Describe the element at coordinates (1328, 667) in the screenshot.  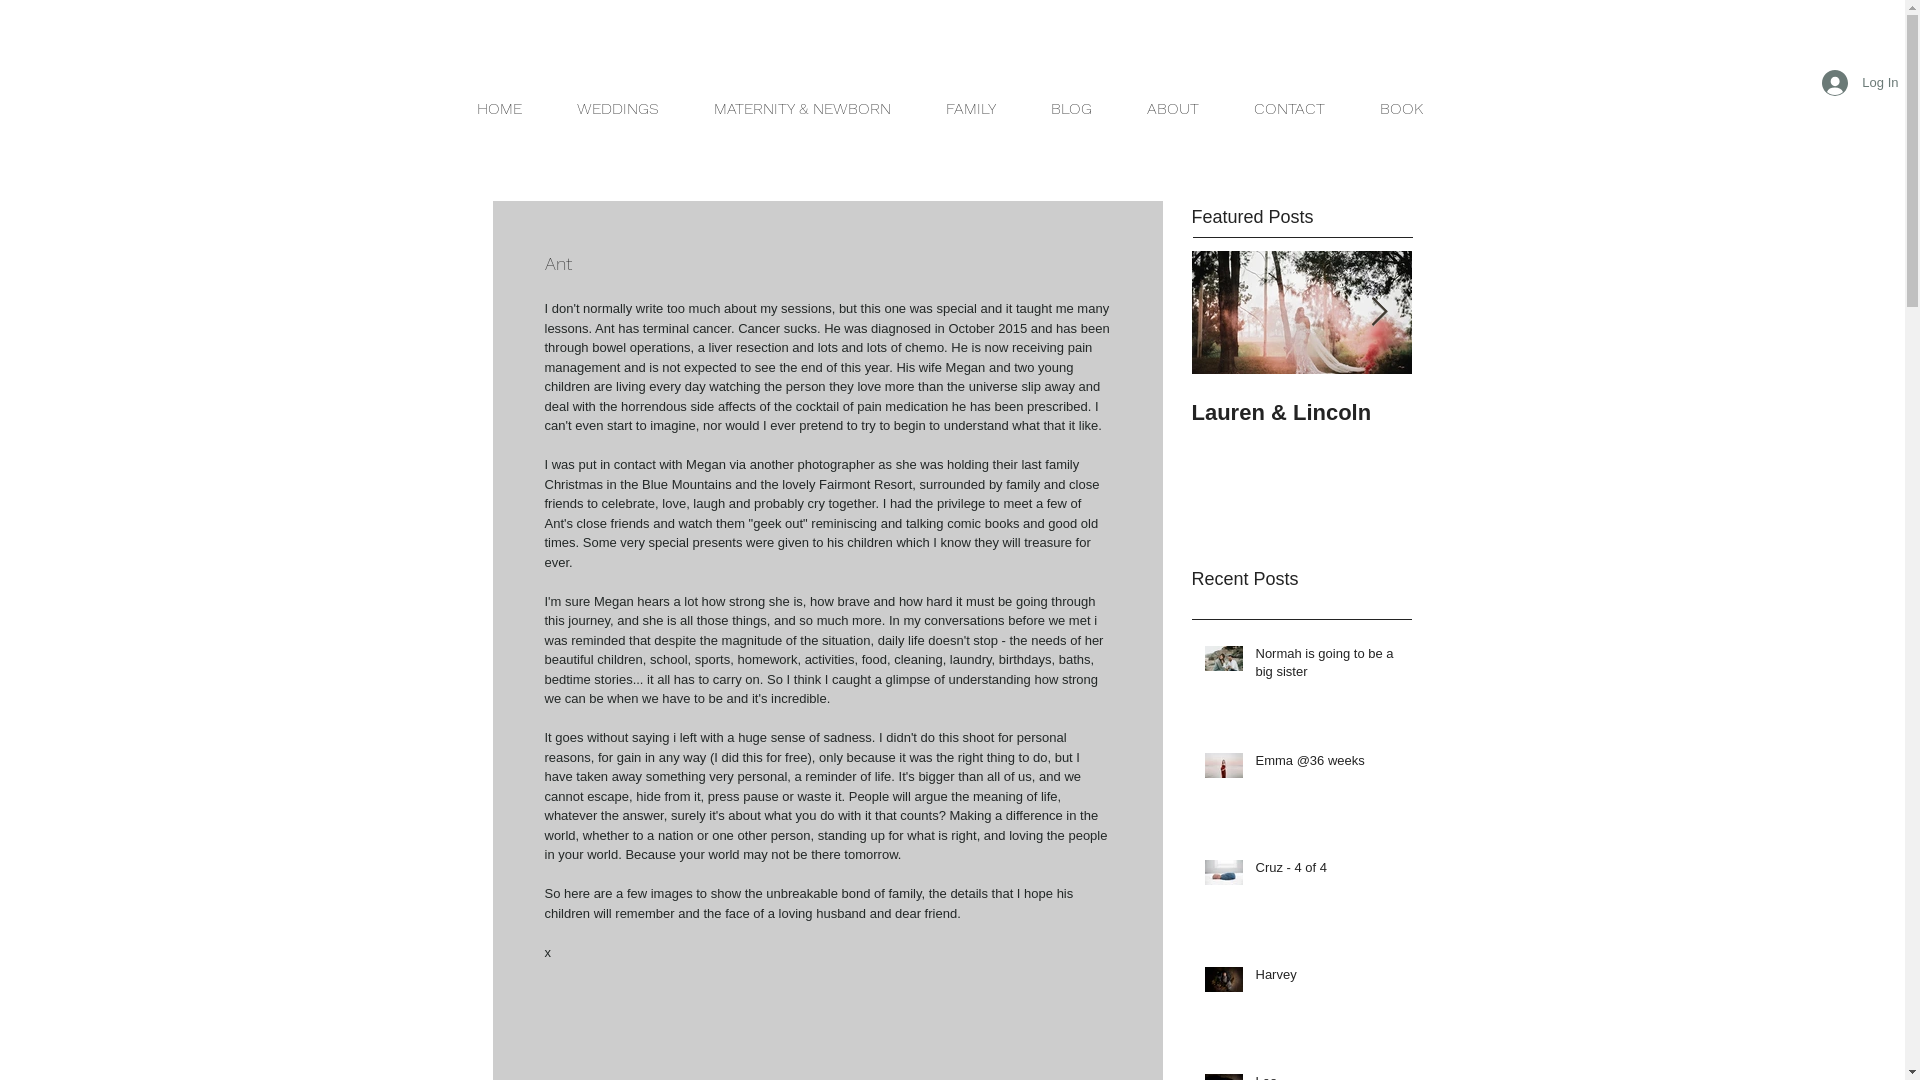
I see `Normah is going to be a big sister` at that location.